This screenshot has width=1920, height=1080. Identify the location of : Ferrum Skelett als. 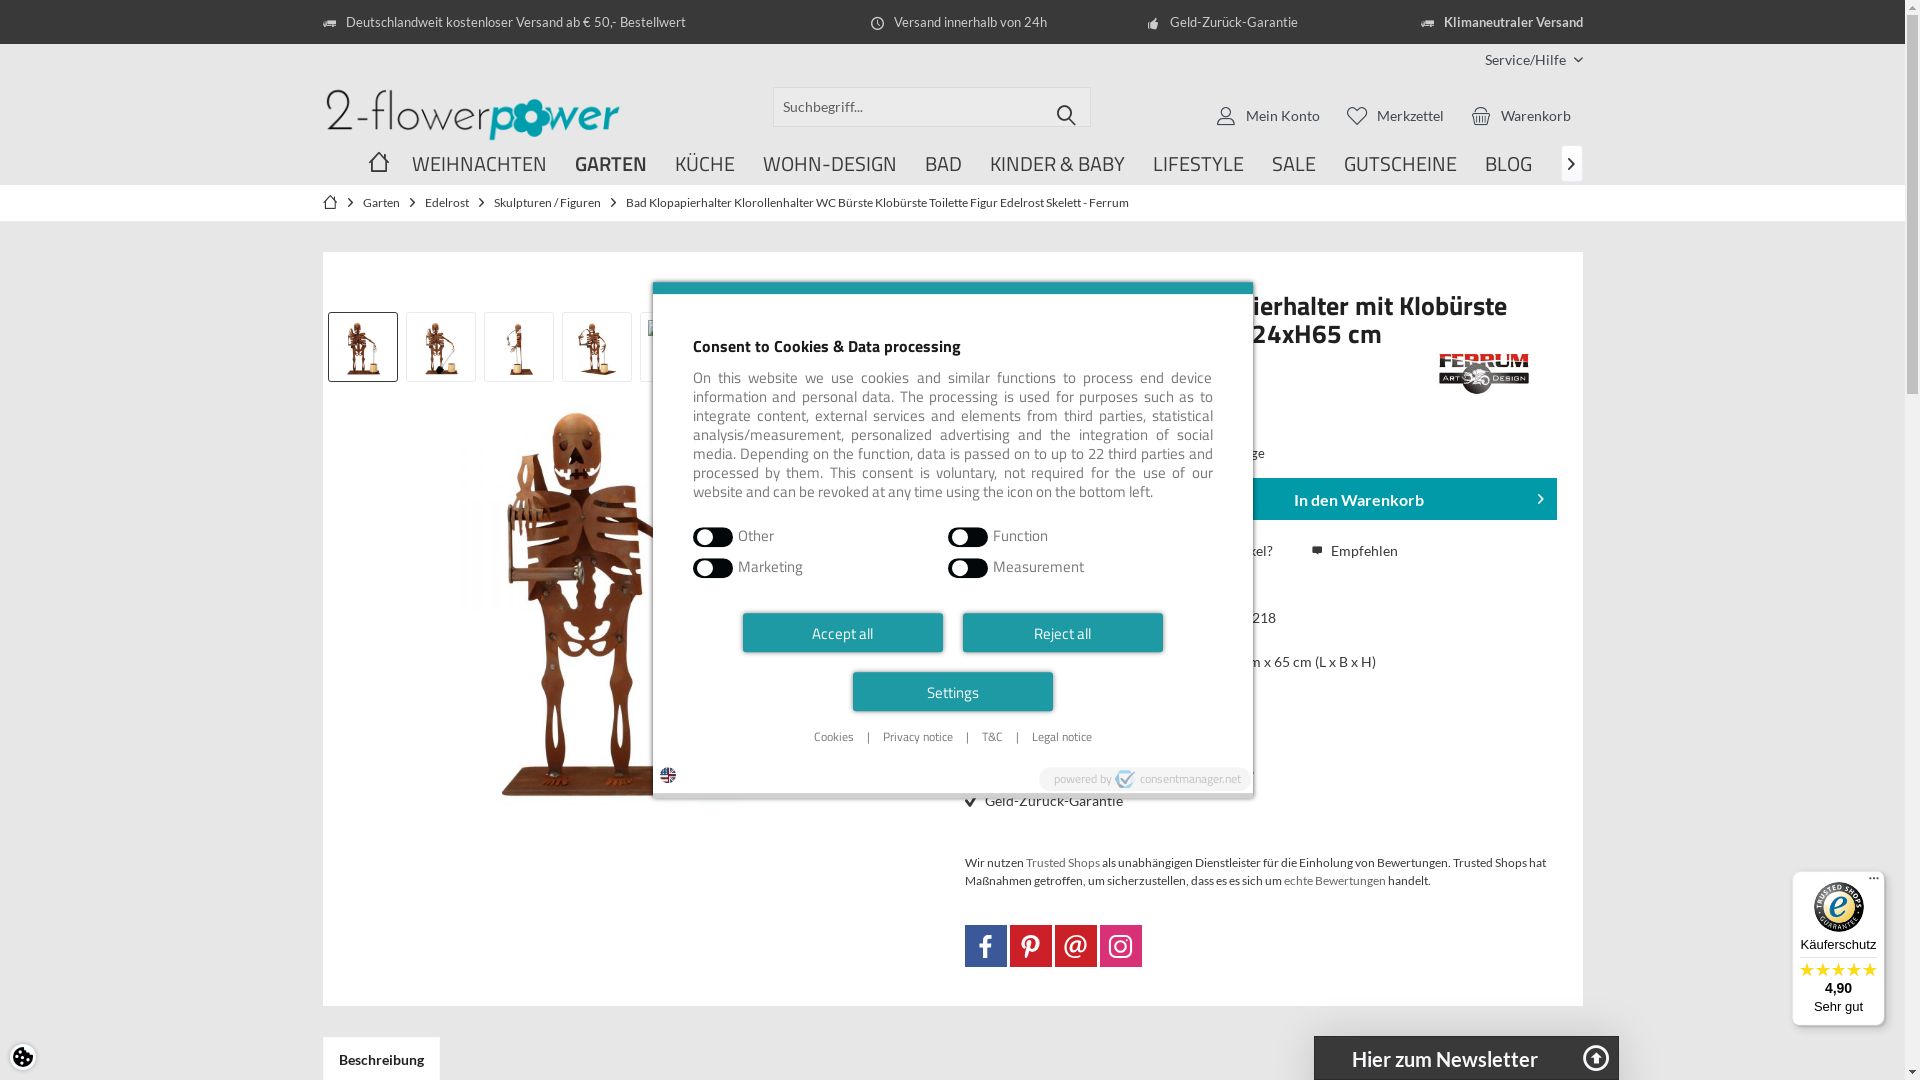
(363, 349).